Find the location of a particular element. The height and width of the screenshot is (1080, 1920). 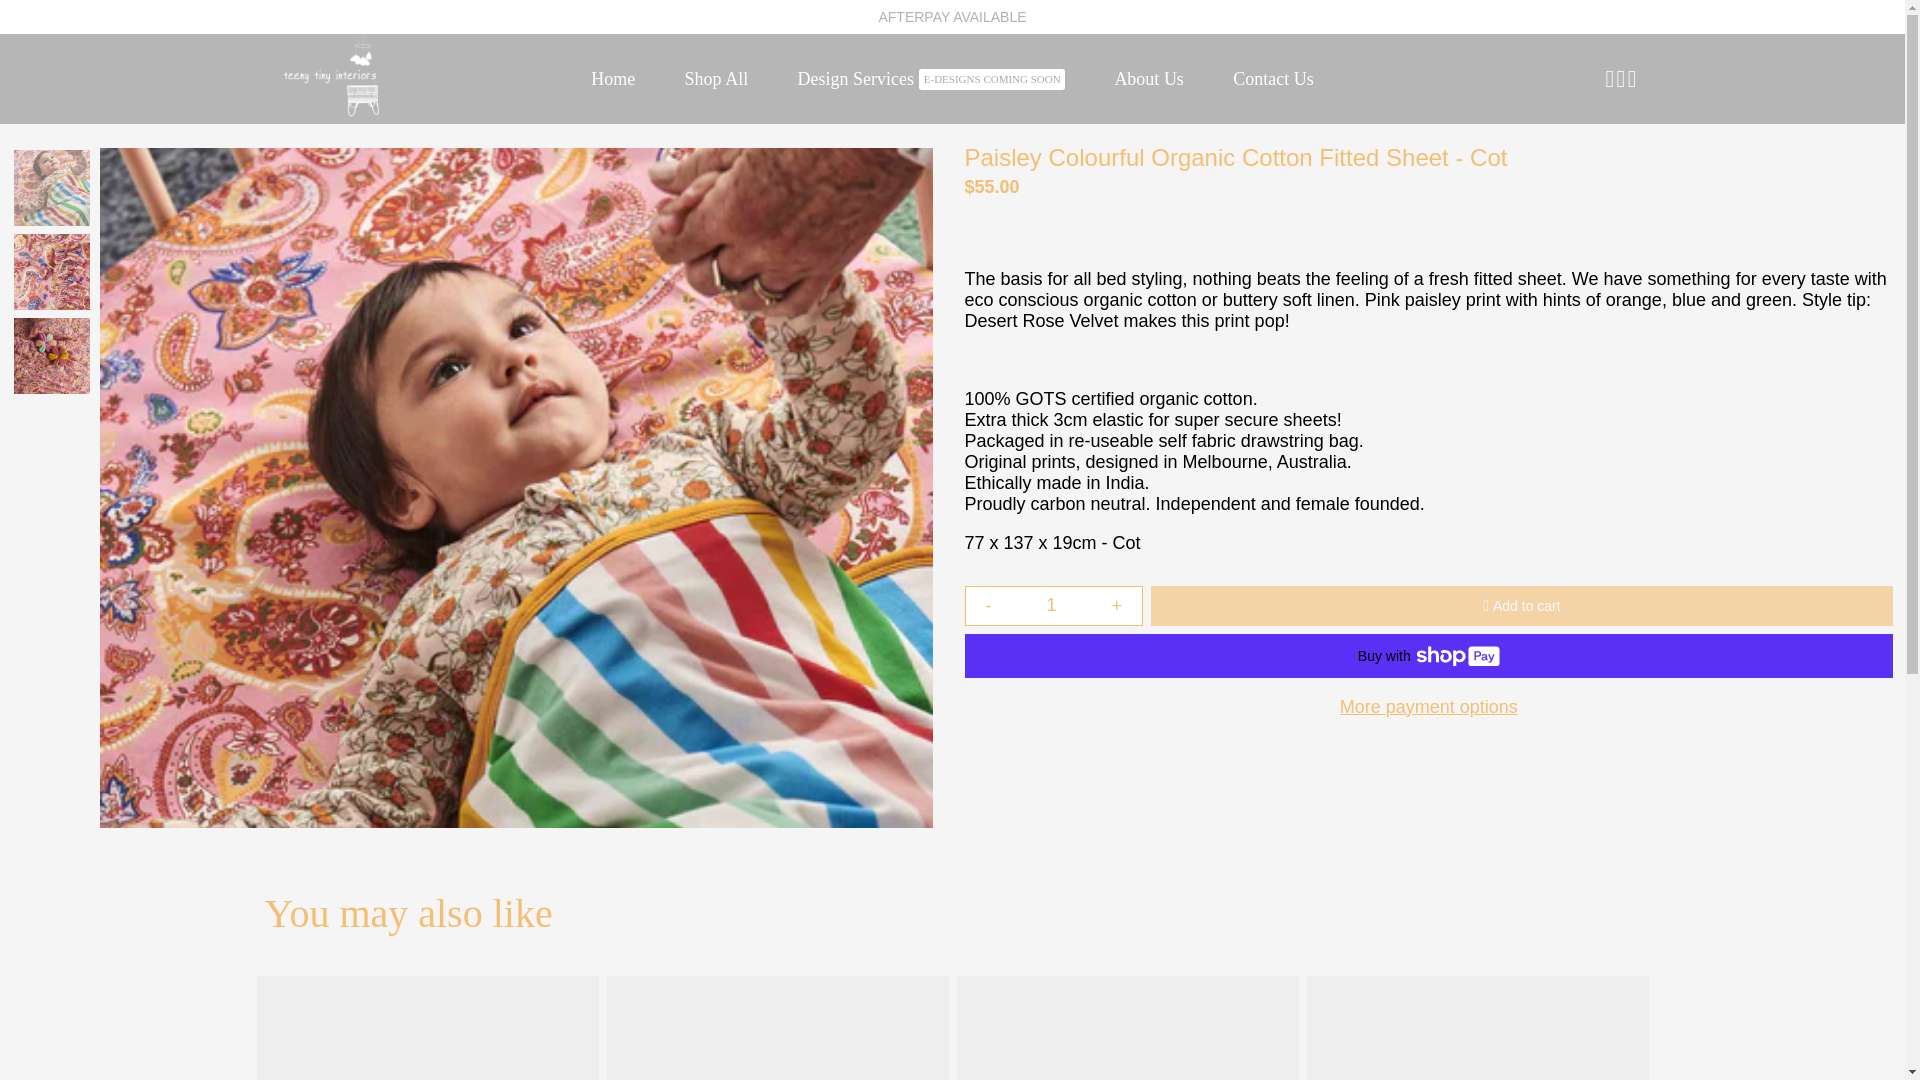

1 is located at coordinates (1052, 606).